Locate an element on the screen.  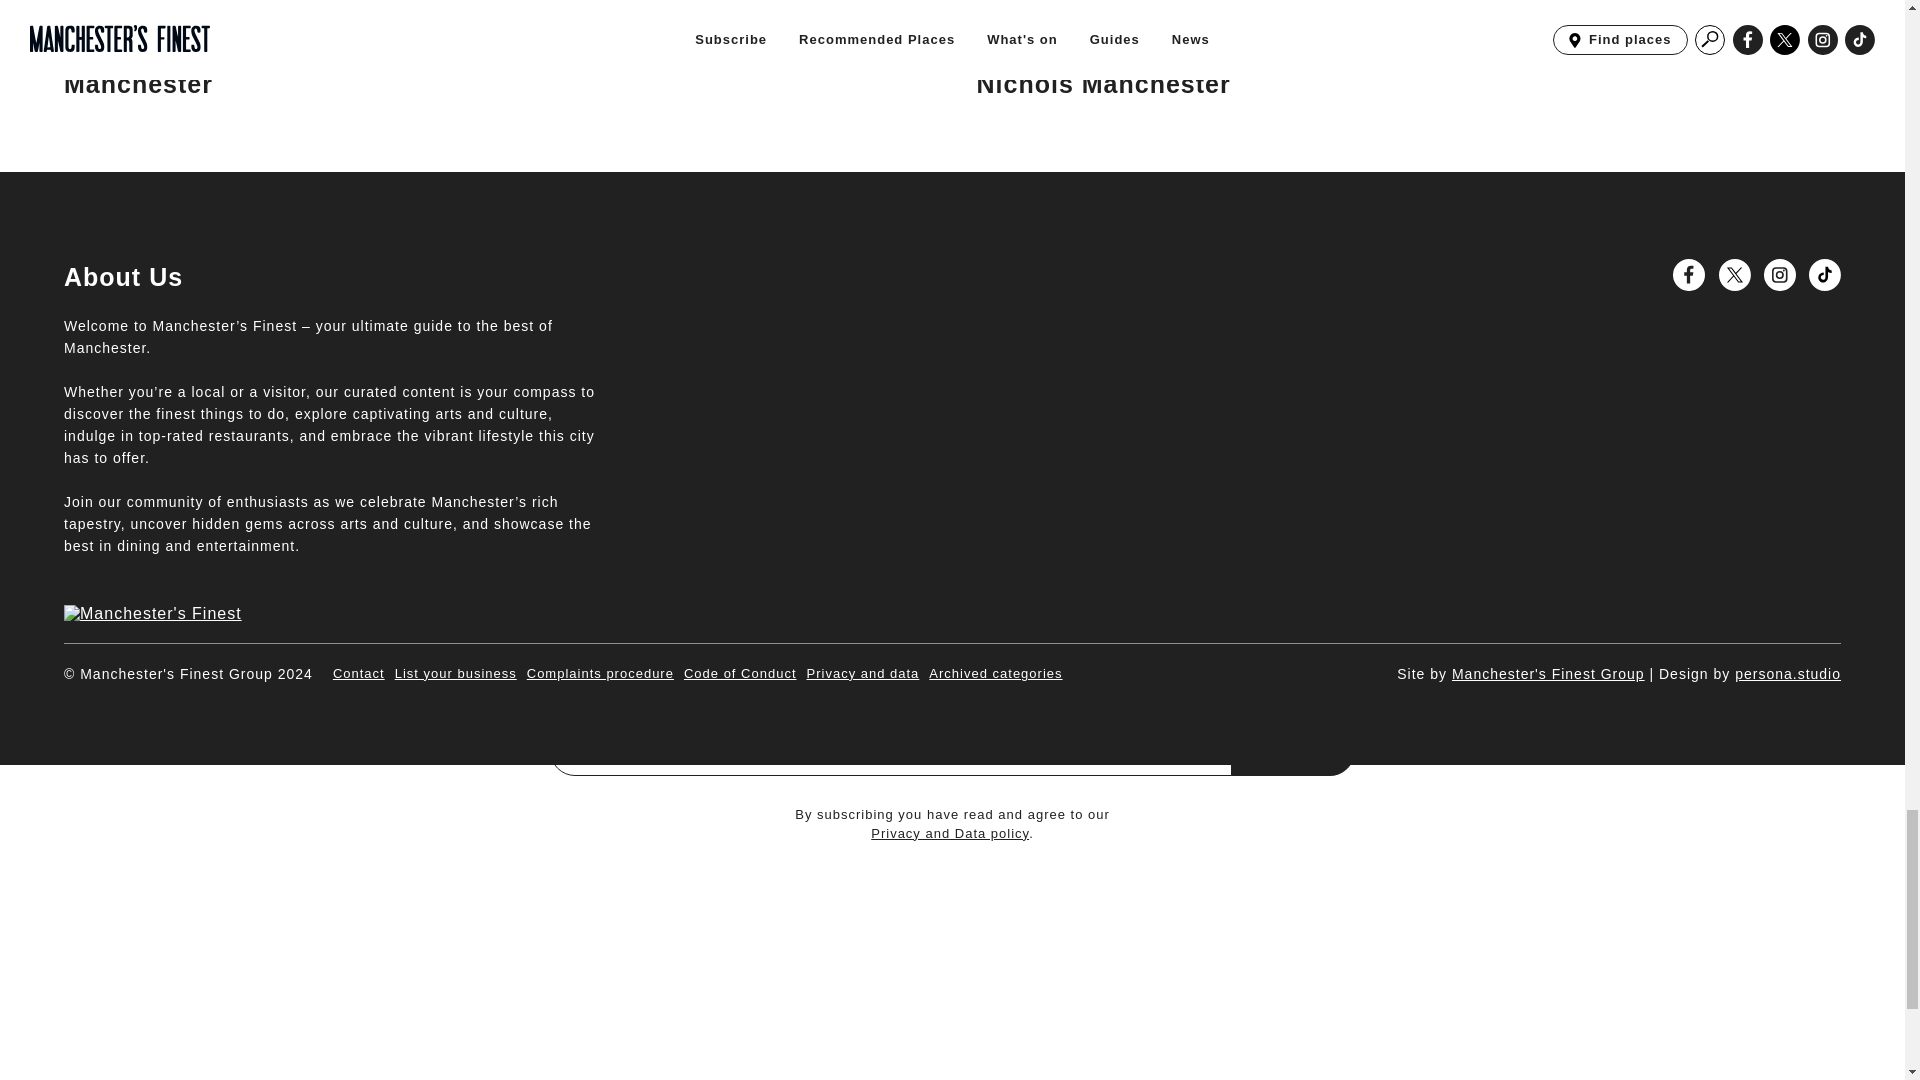
Go to Manchester's Finest X profile is located at coordinates (1734, 274).